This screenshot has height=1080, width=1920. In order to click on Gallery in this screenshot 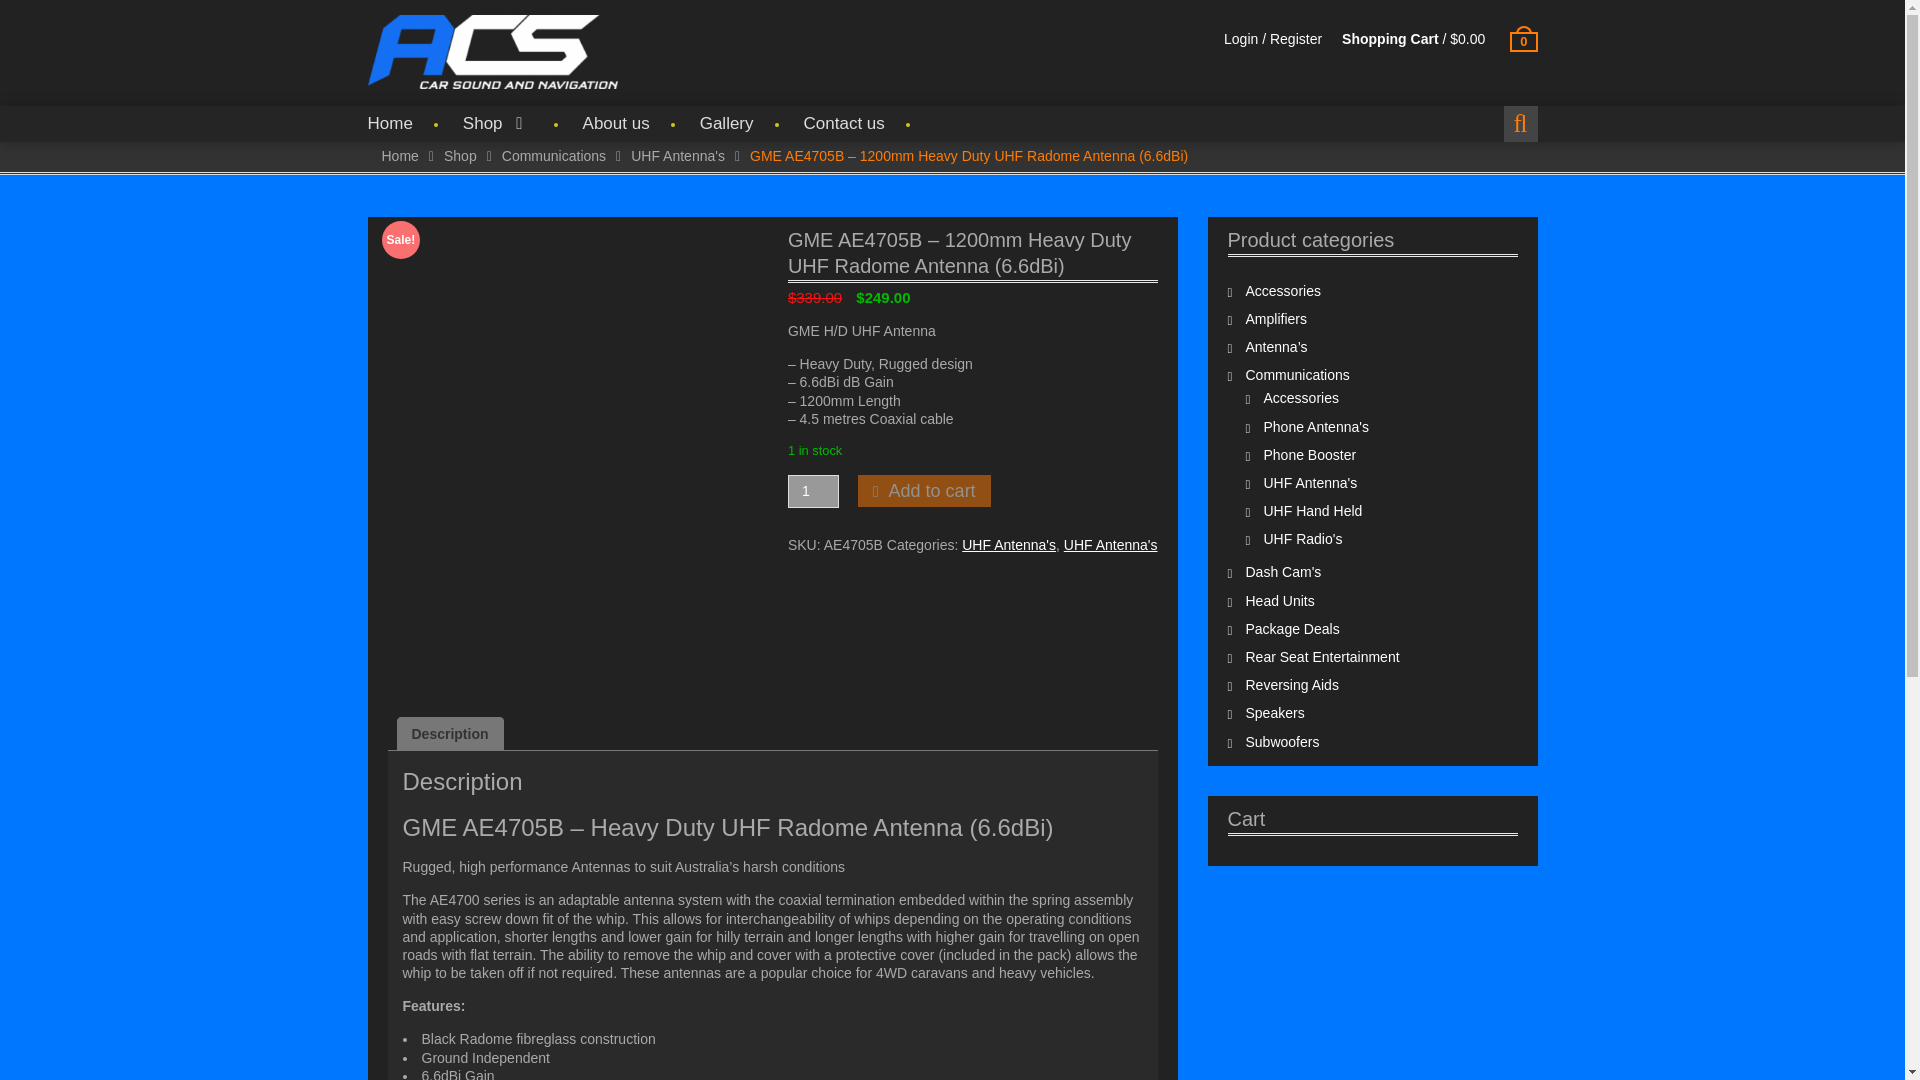, I will do `click(727, 123)`.